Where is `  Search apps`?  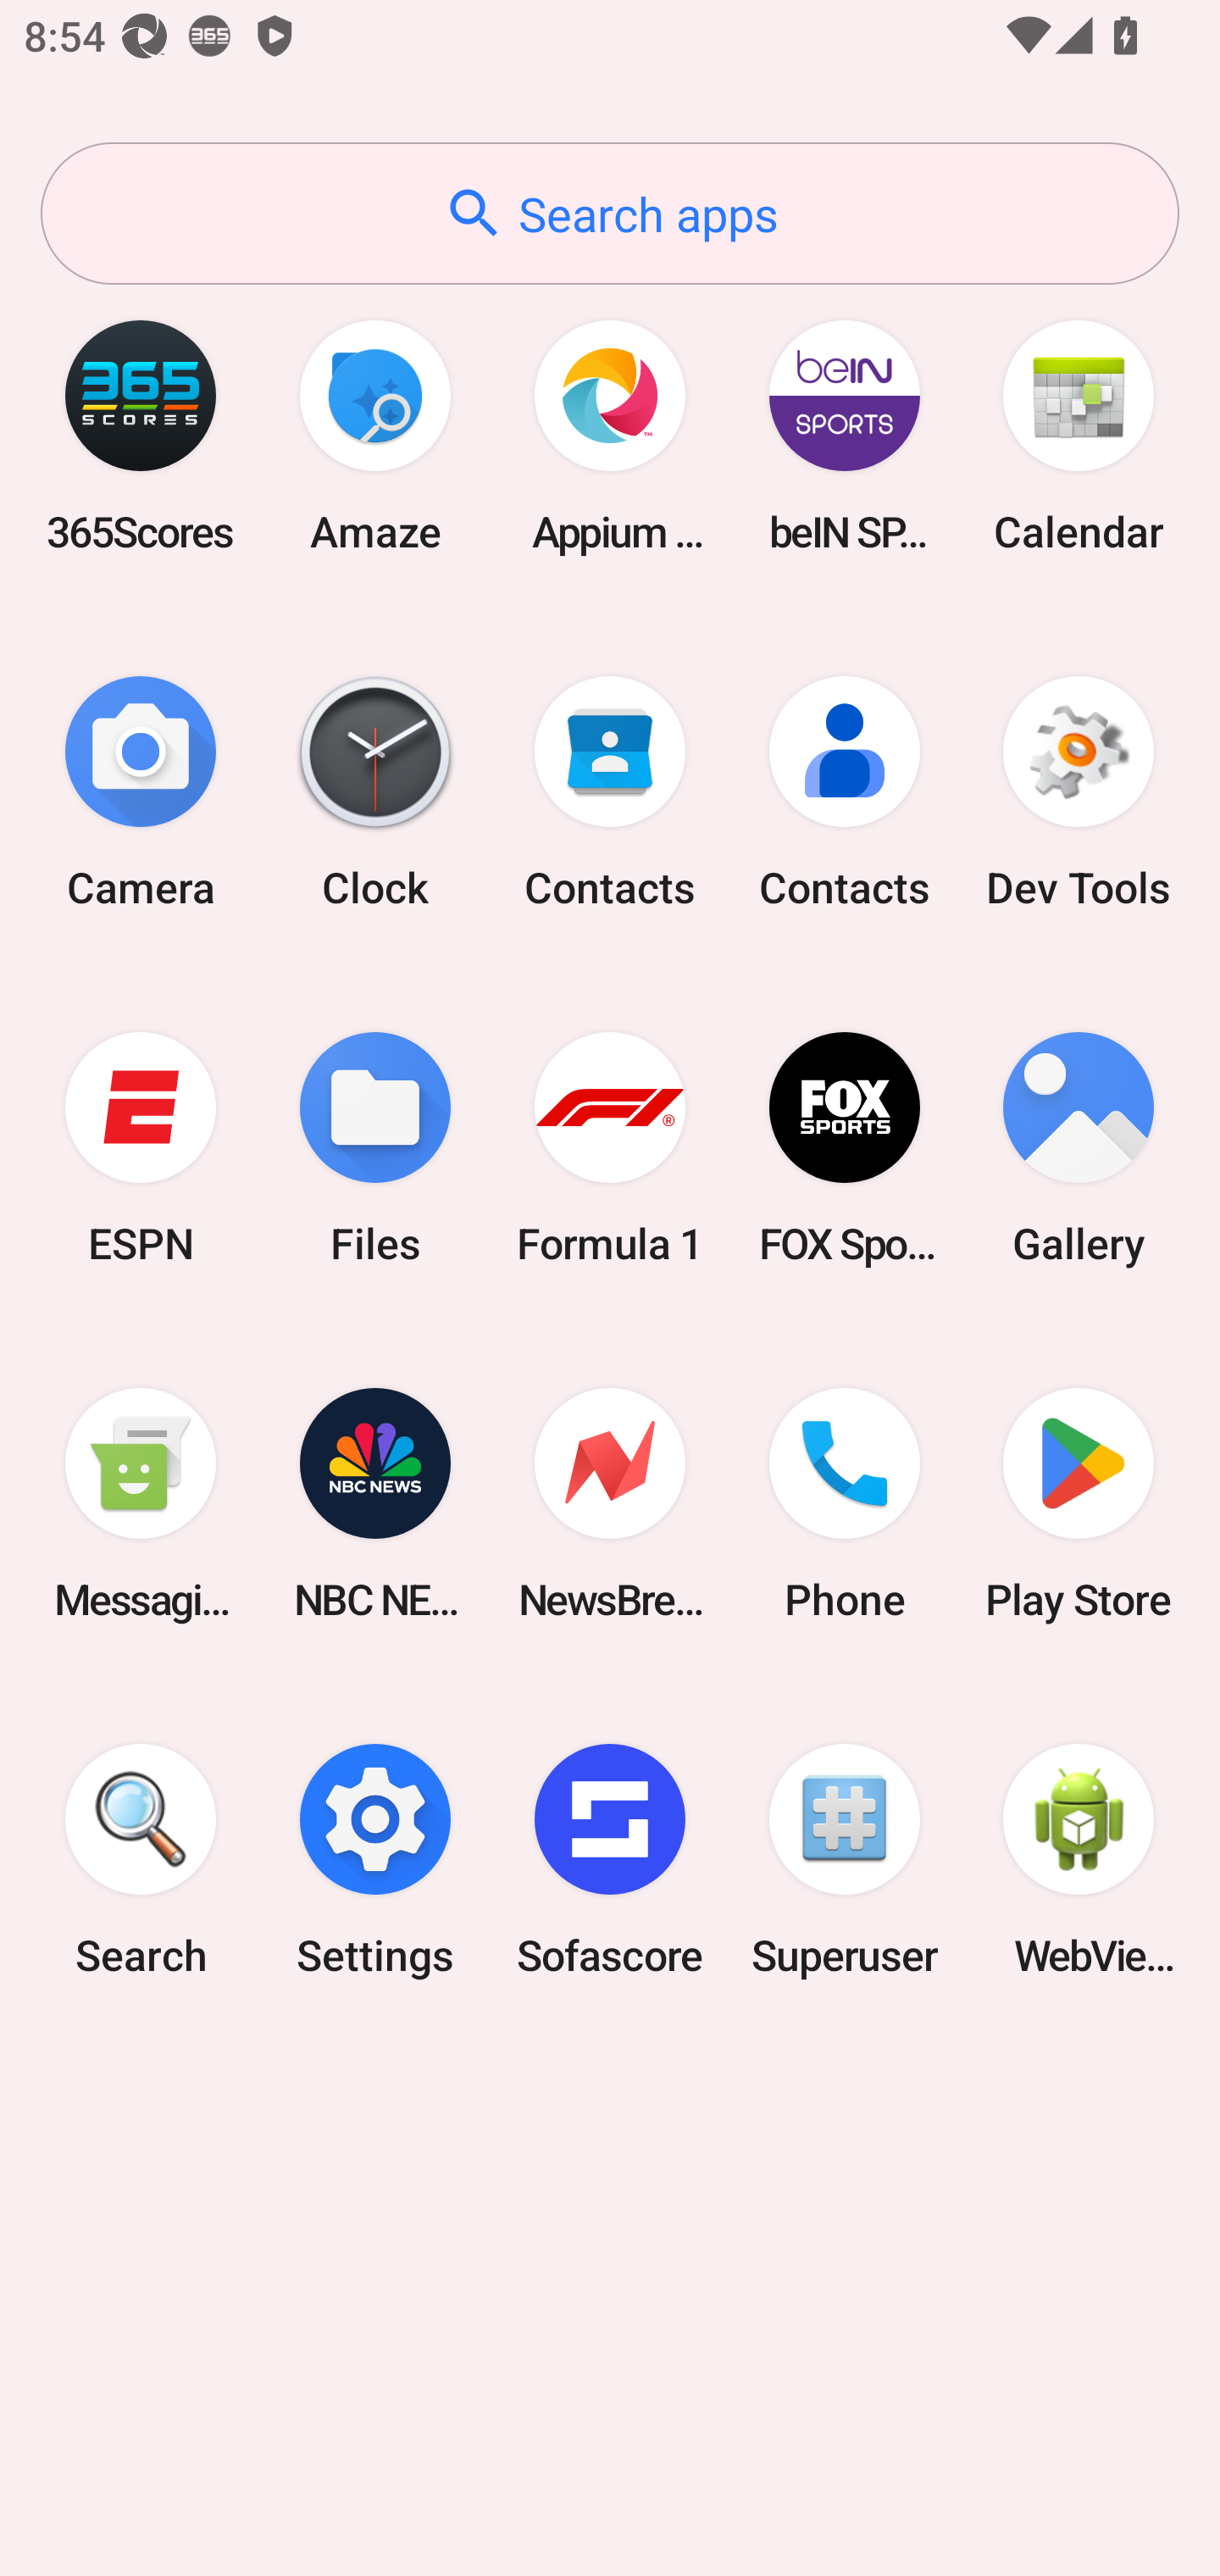
  Search apps is located at coordinates (610, 214).